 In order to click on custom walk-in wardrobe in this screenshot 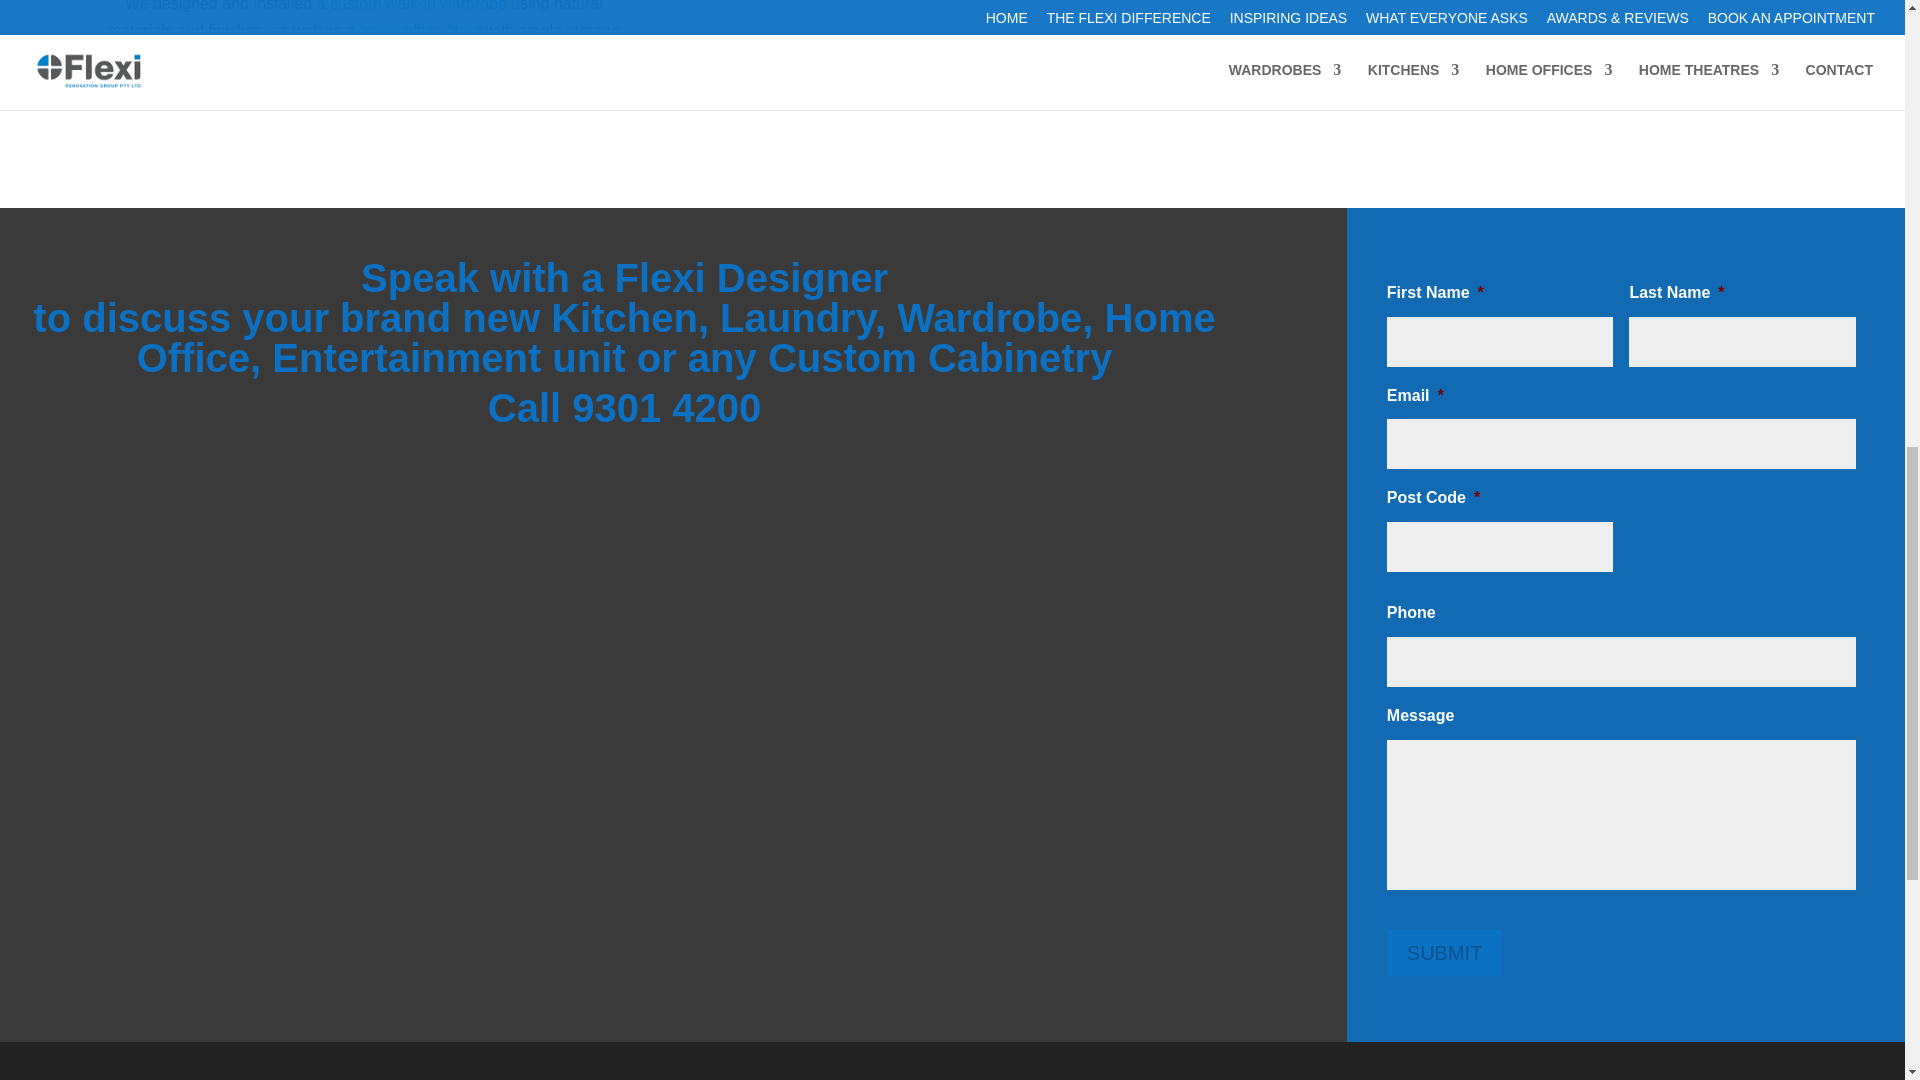, I will do `click(418, 6)`.